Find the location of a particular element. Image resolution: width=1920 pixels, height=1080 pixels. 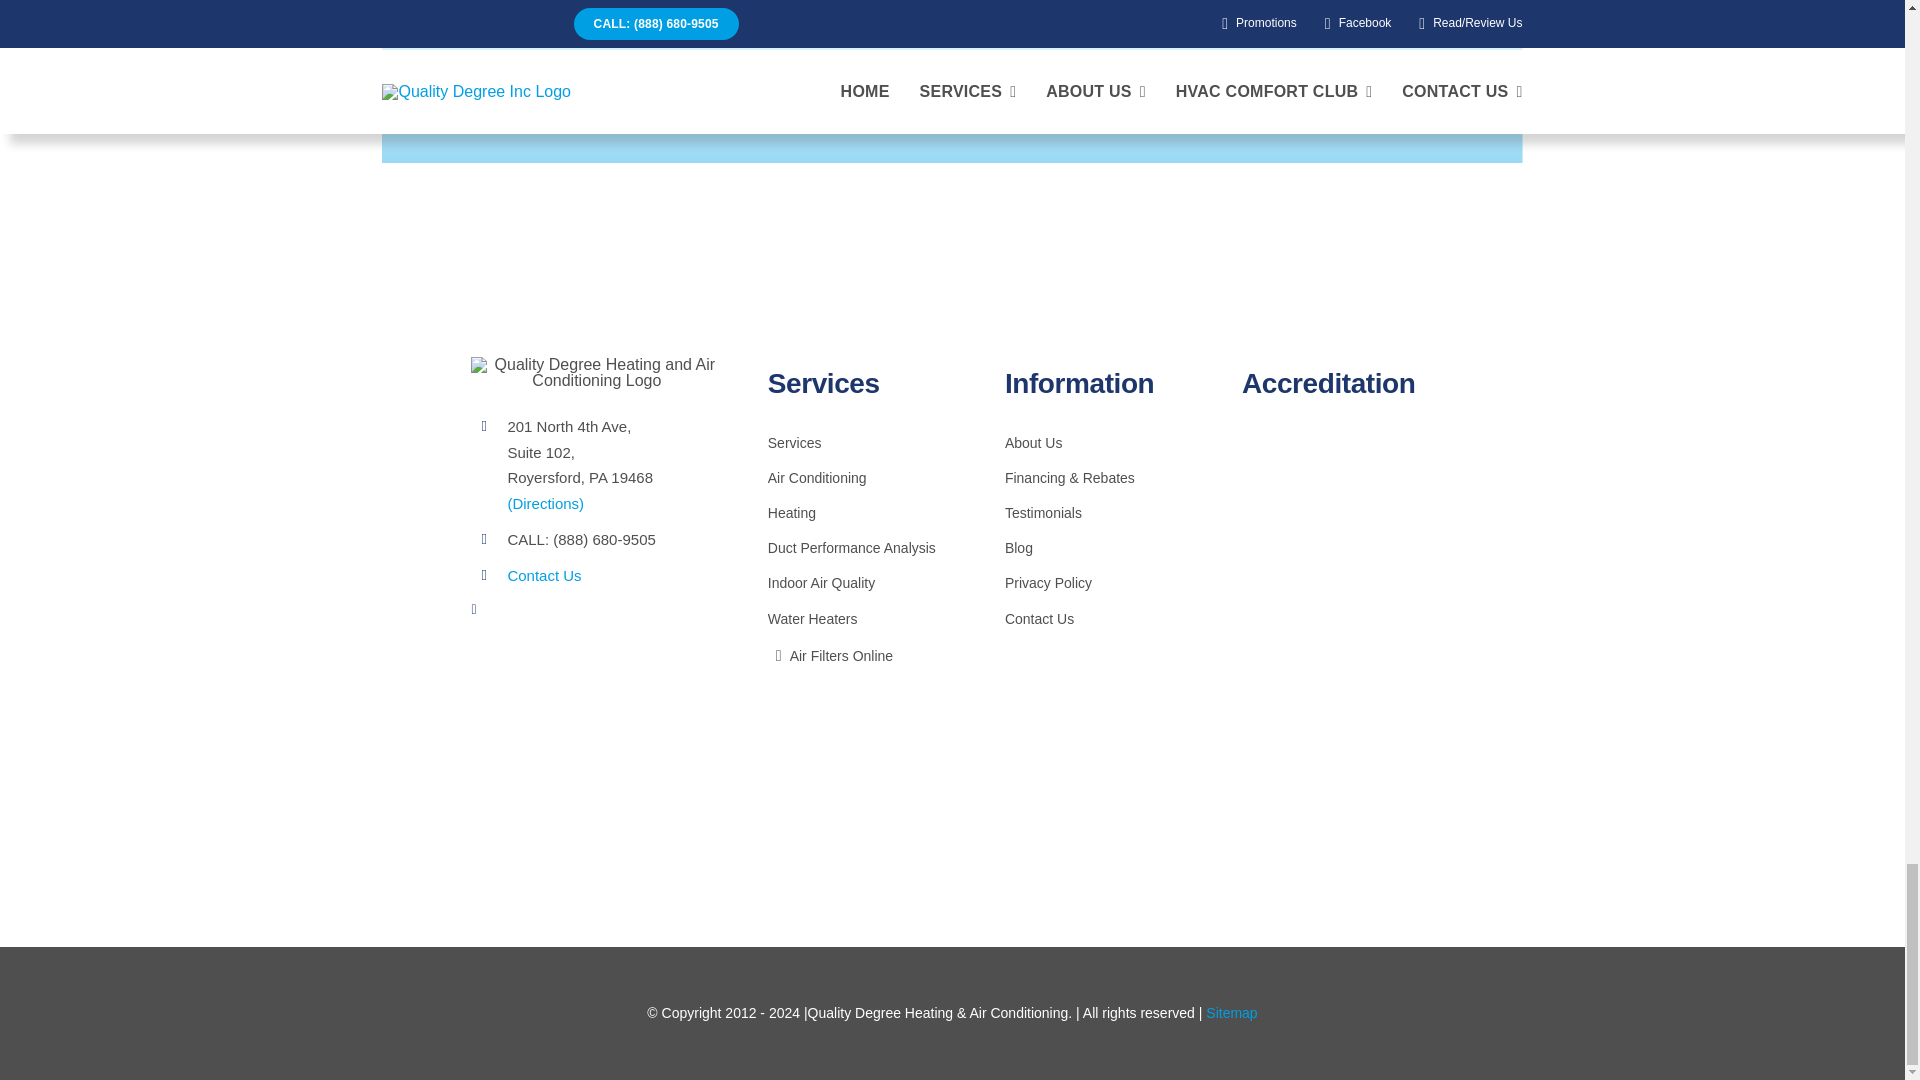

centurion-award is located at coordinates (1336, 494).